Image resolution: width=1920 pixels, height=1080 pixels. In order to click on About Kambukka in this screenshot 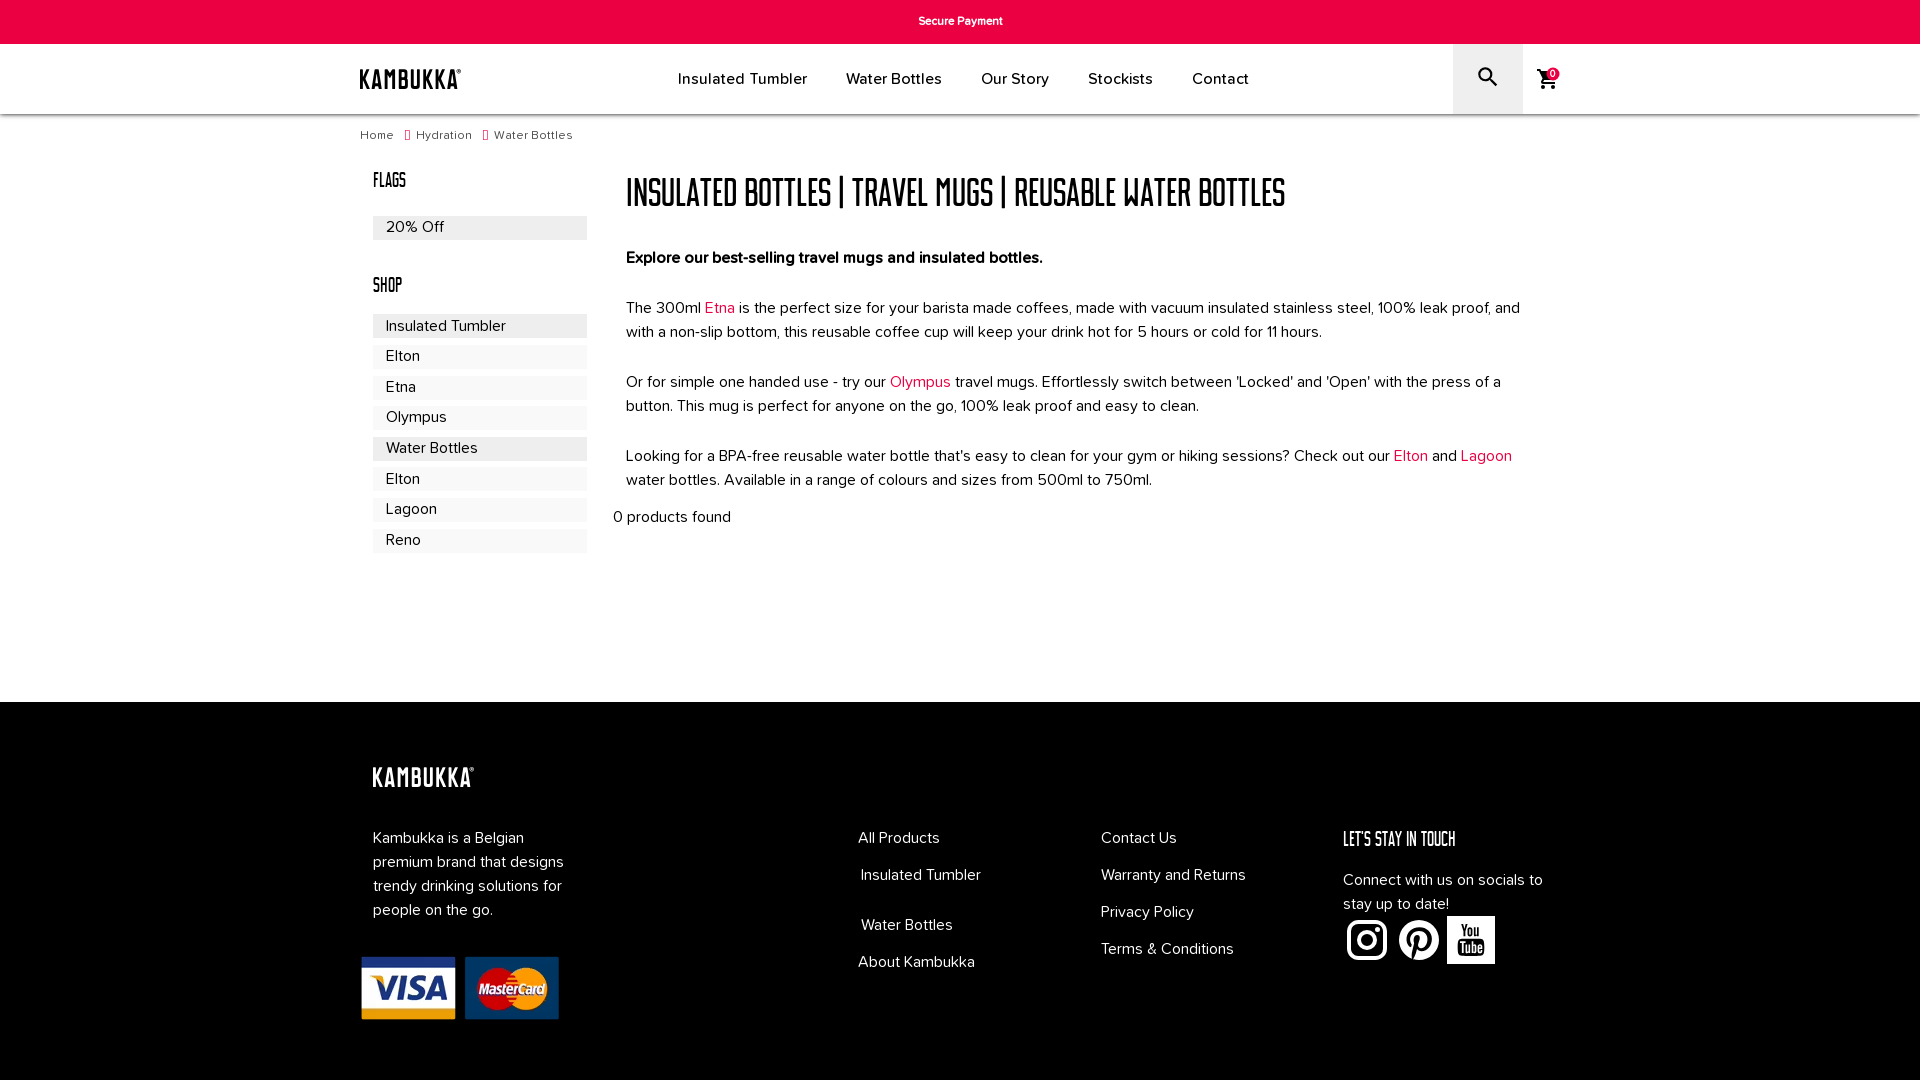, I will do `click(916, 962)`.